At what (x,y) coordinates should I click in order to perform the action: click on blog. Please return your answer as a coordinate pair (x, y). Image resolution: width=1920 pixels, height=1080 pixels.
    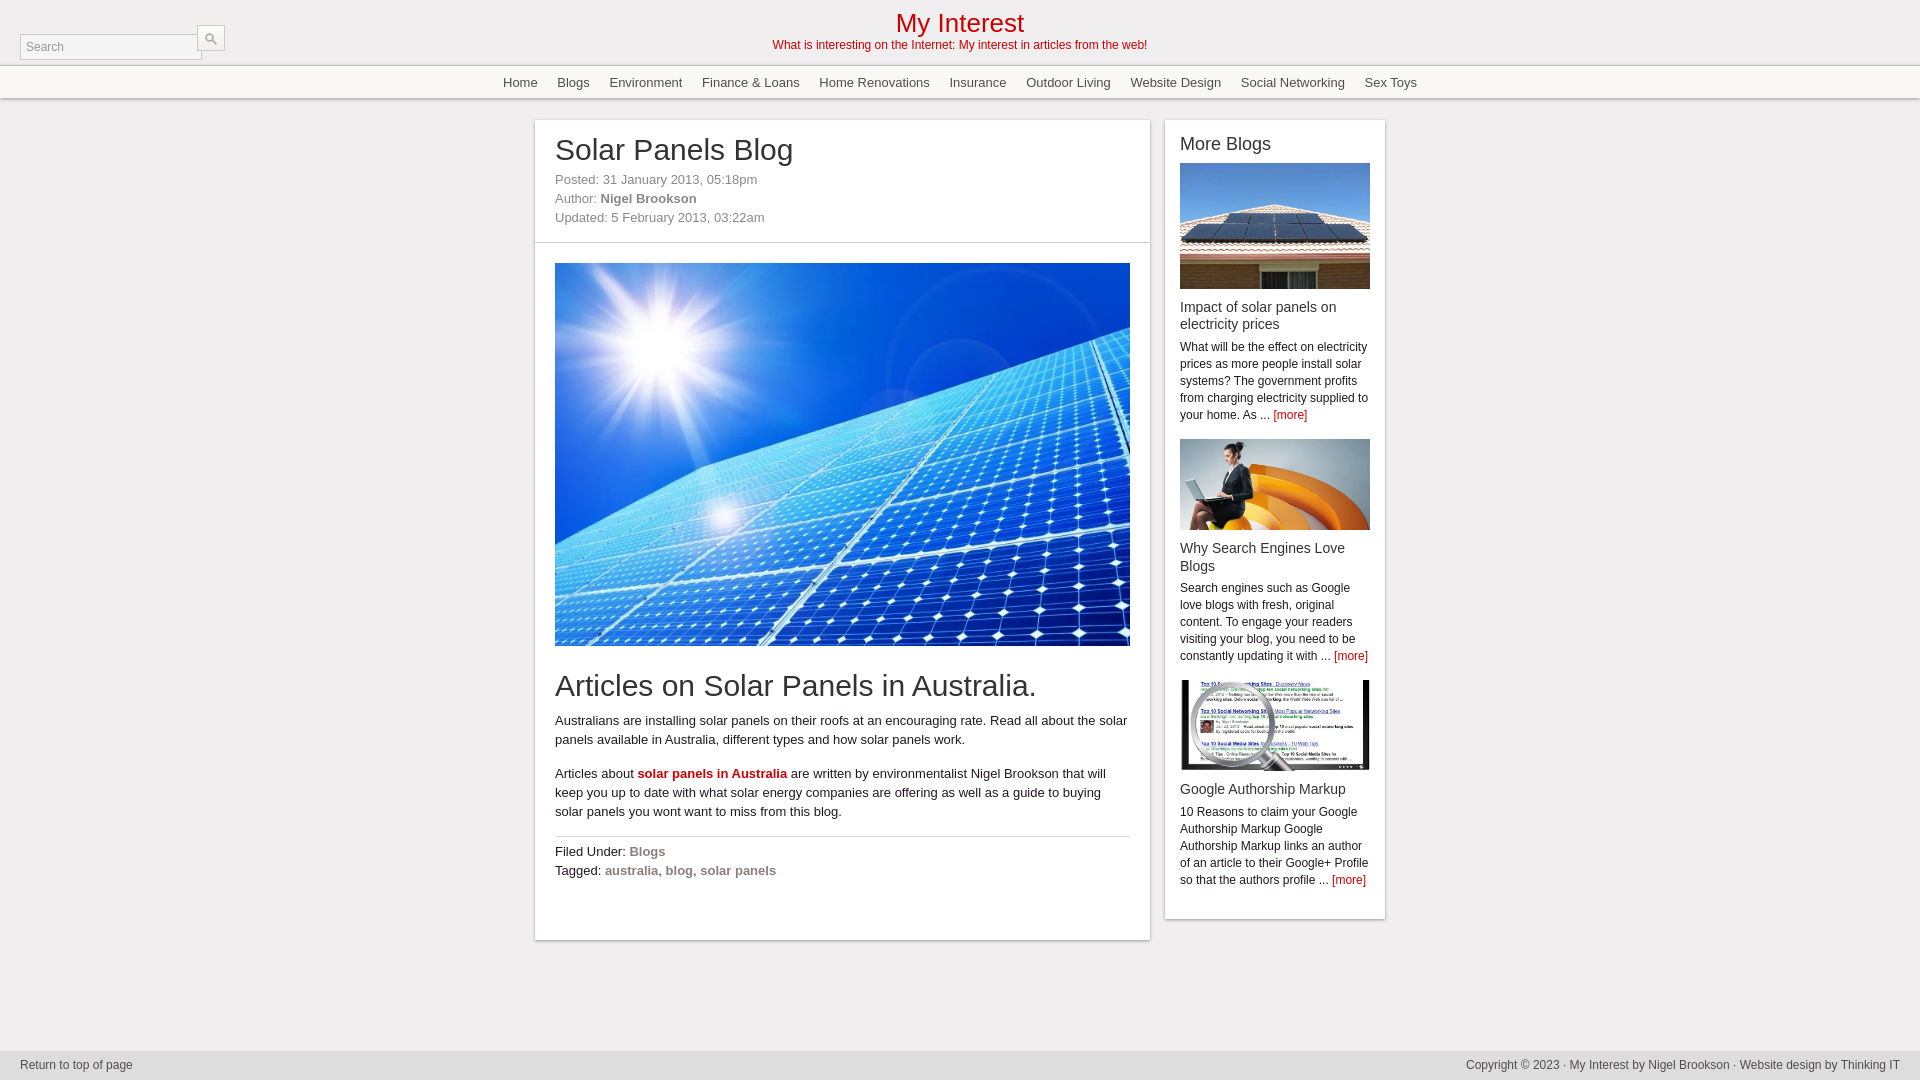
    Looking at the image, I should click on (680, 870).